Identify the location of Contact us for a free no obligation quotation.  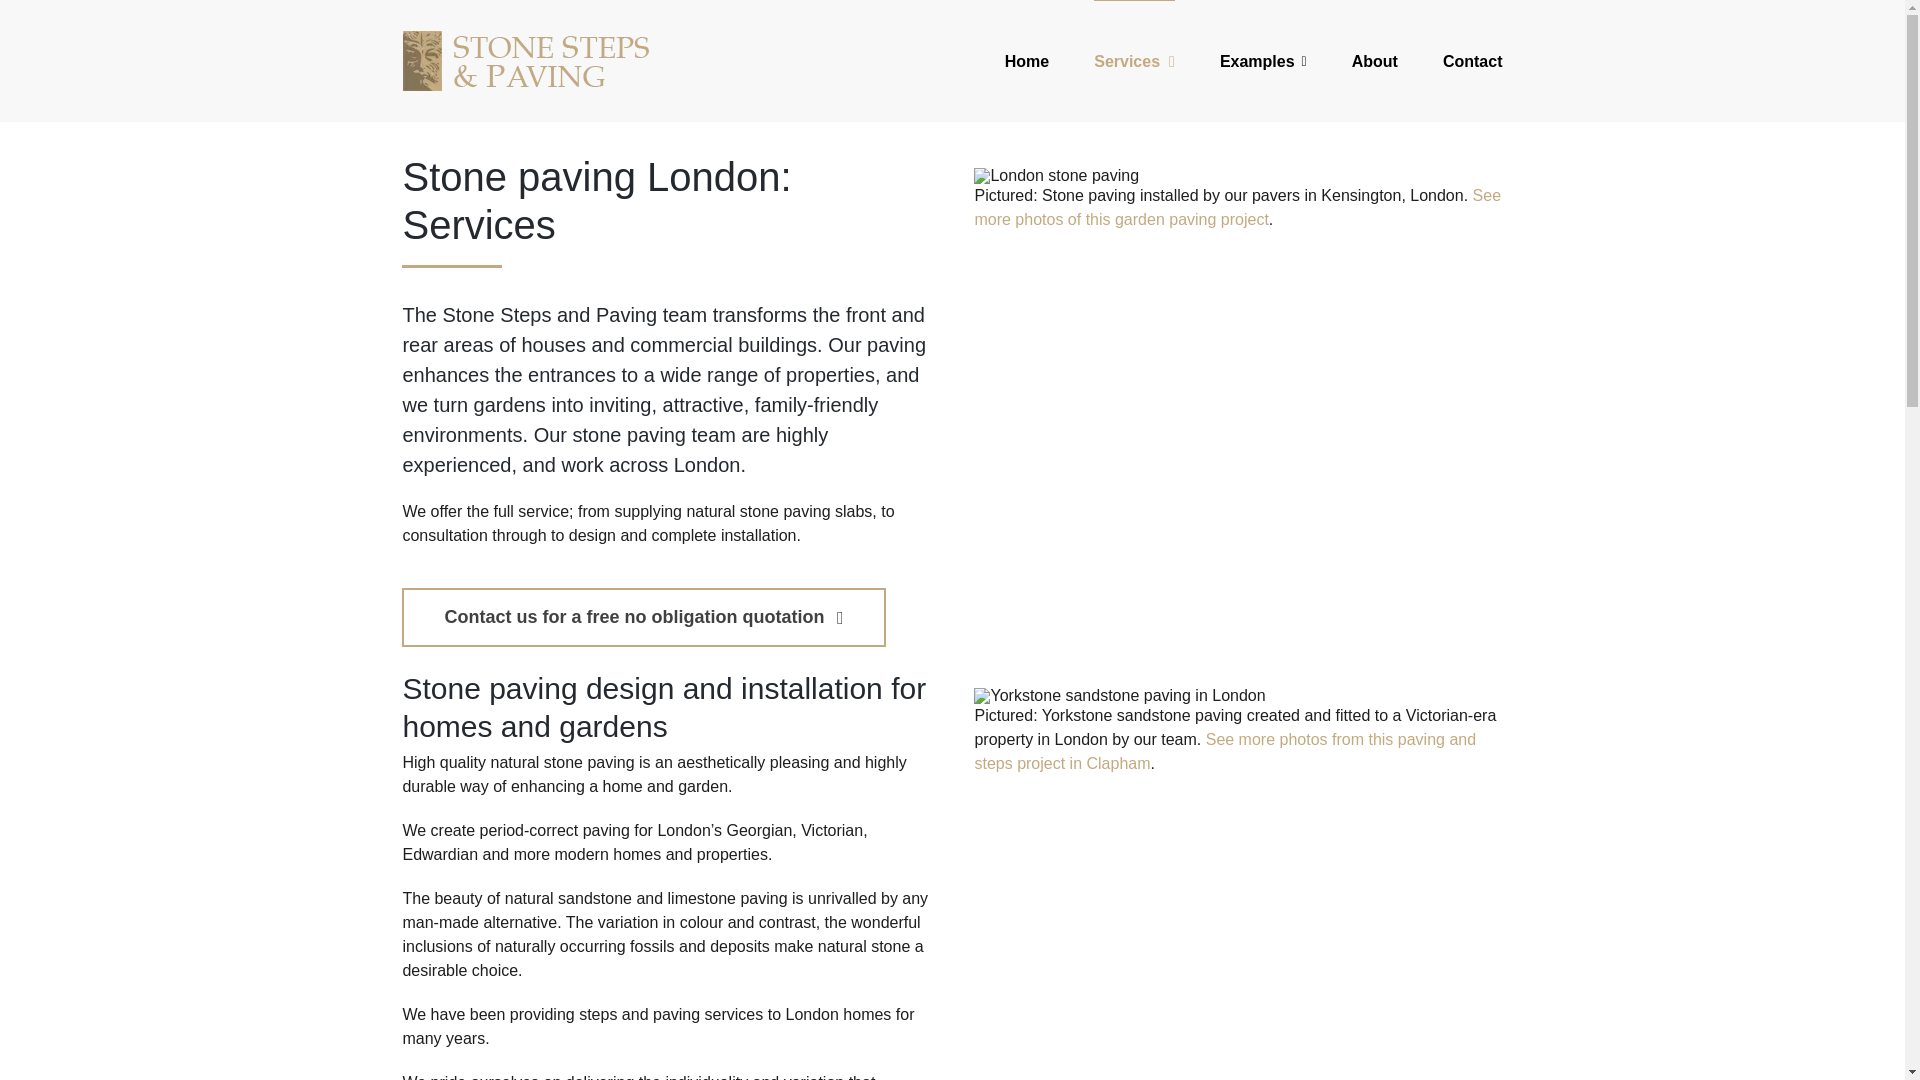
(643, 616).